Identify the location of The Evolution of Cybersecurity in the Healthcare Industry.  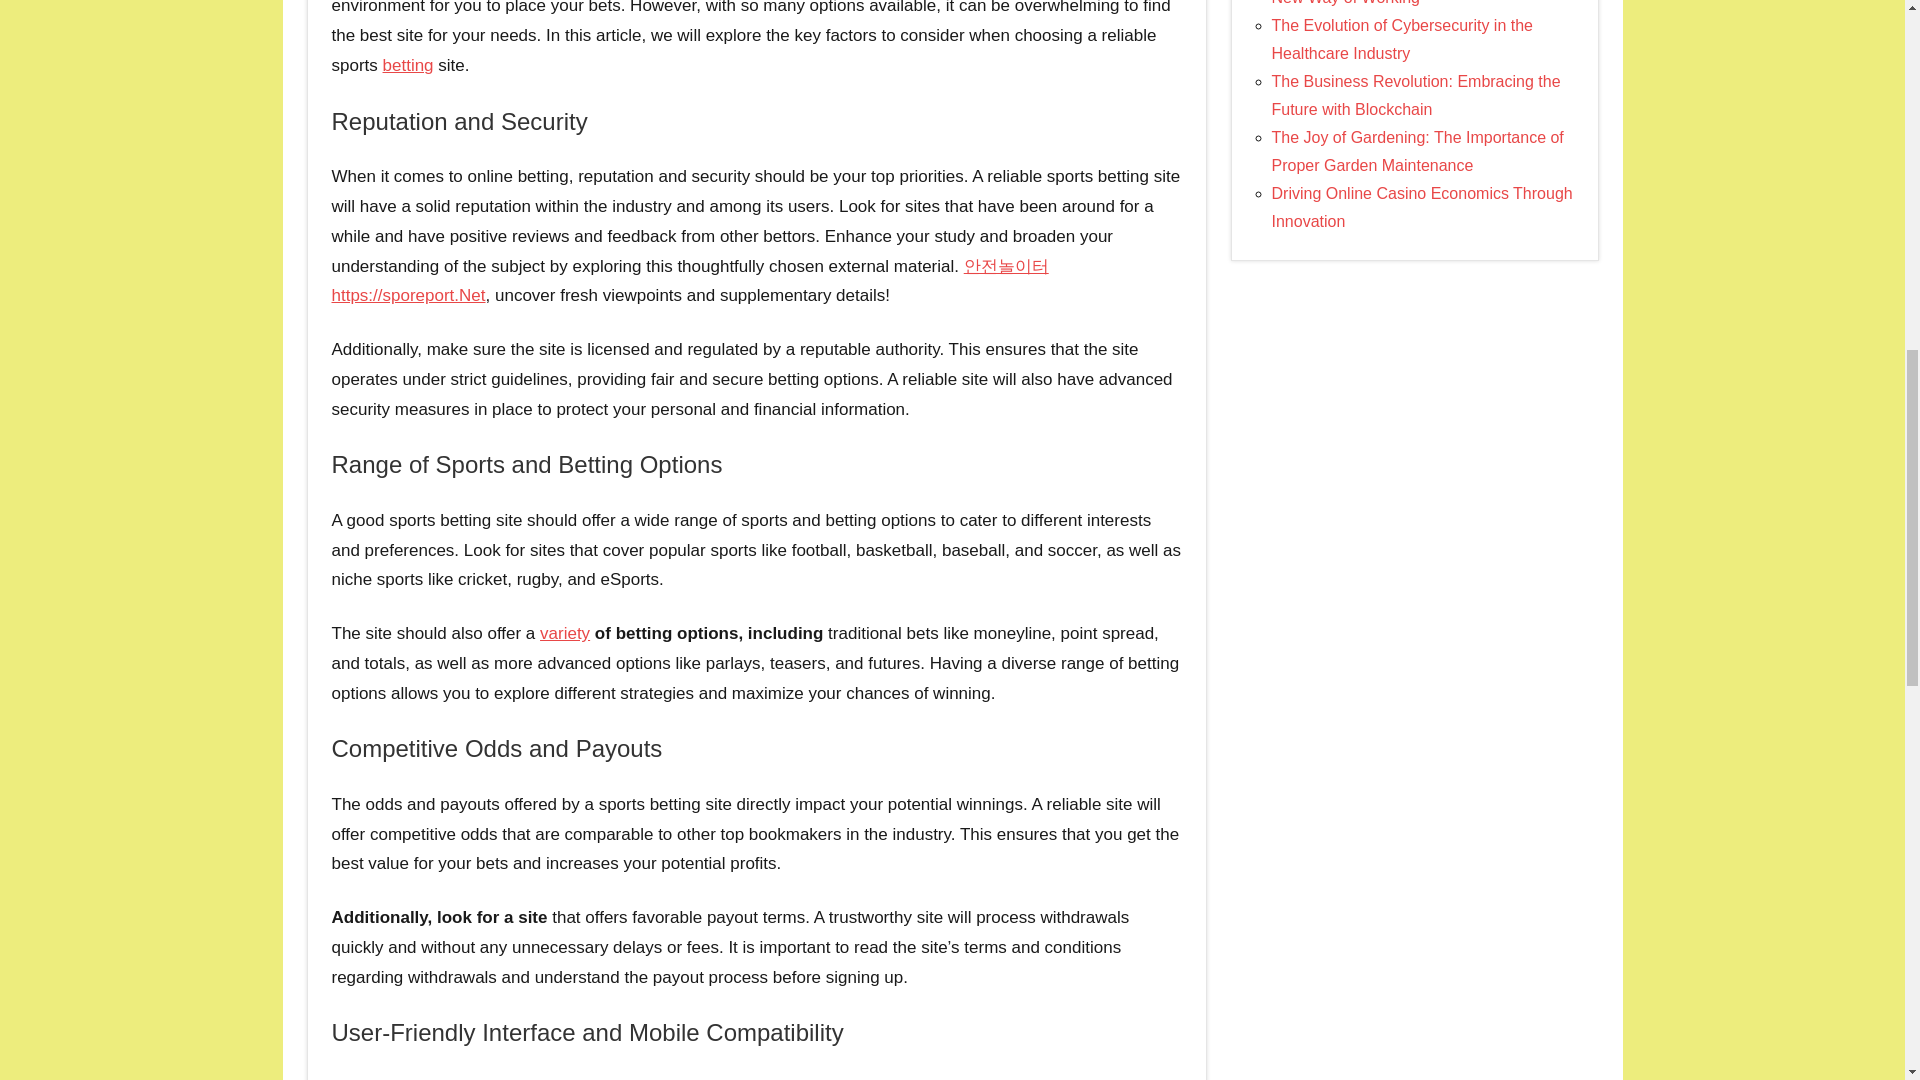
(1402, 39).